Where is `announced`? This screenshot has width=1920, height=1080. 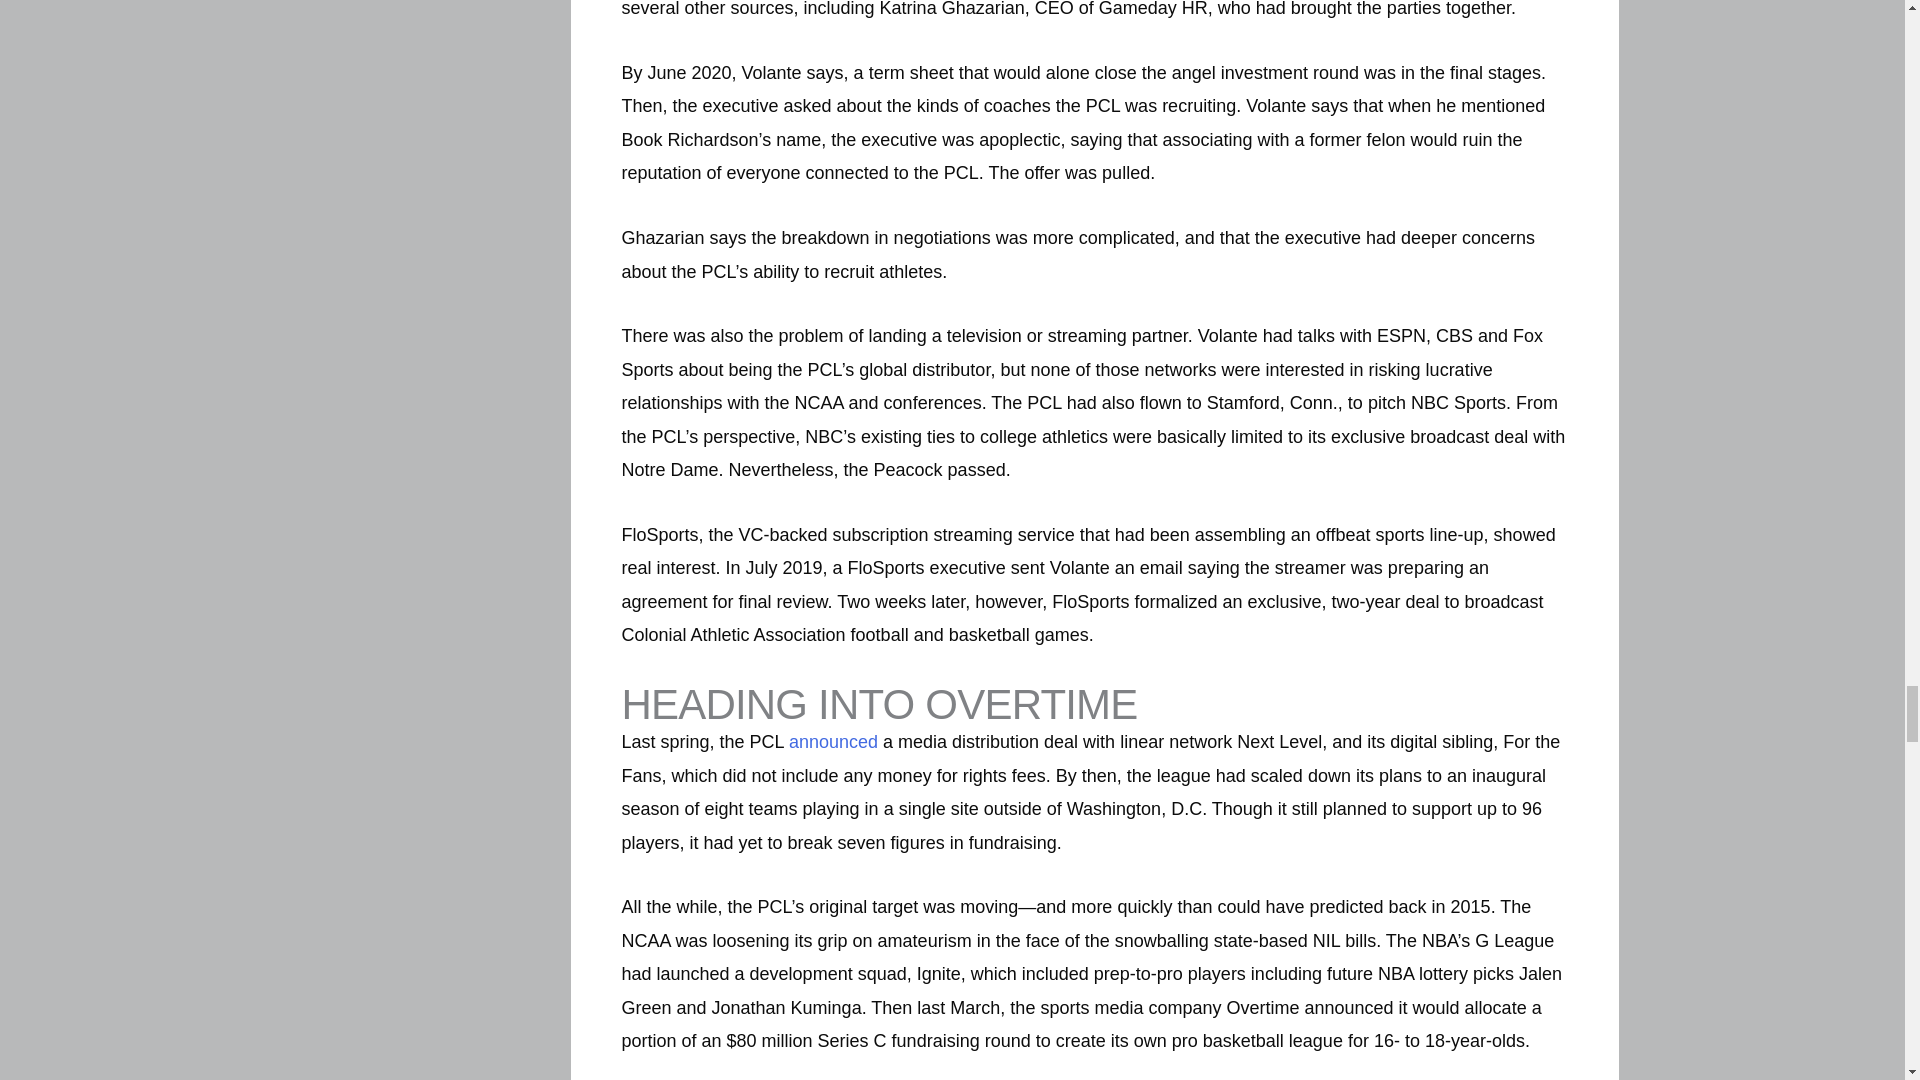 announced is located at coordinates (833, 742).